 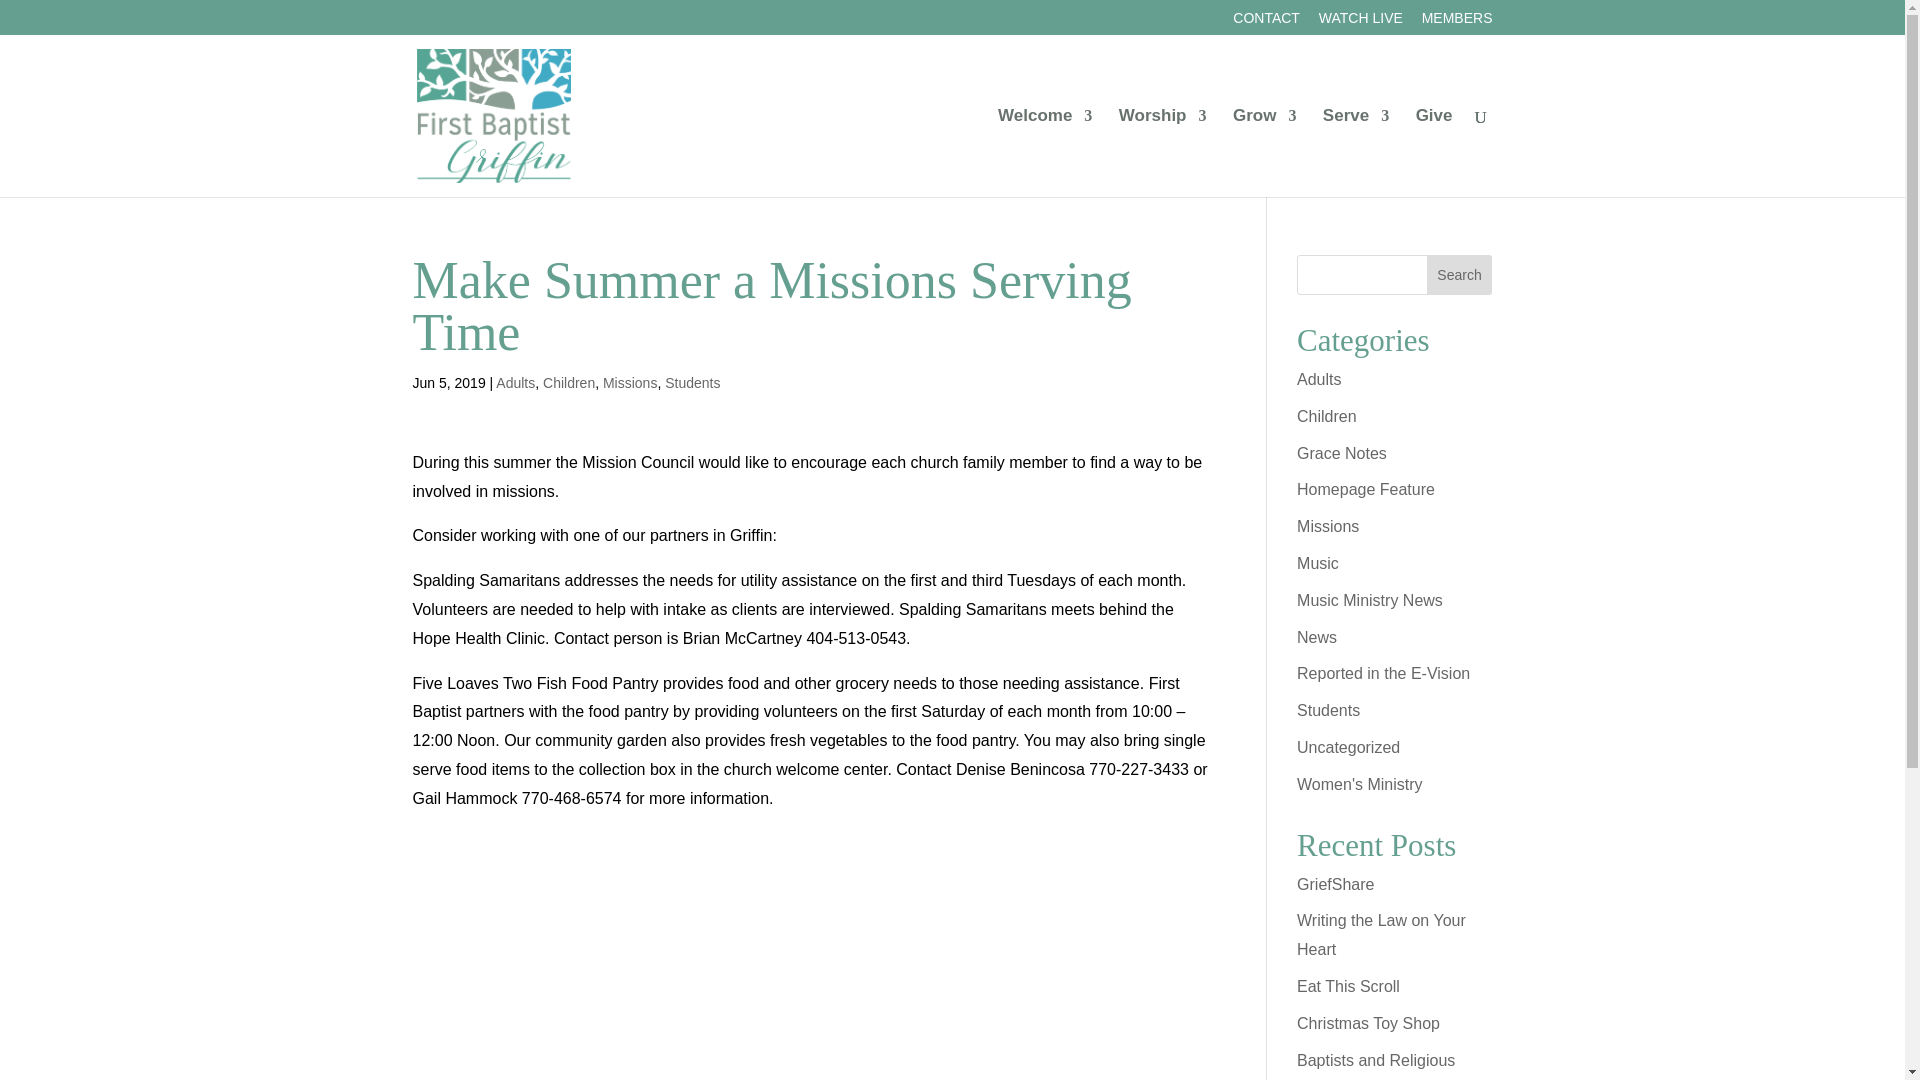 What do you see at coordinates (1361, 22) in the screenshot?
I see `WATCH LIVE` at bounding box center [1361, 22].